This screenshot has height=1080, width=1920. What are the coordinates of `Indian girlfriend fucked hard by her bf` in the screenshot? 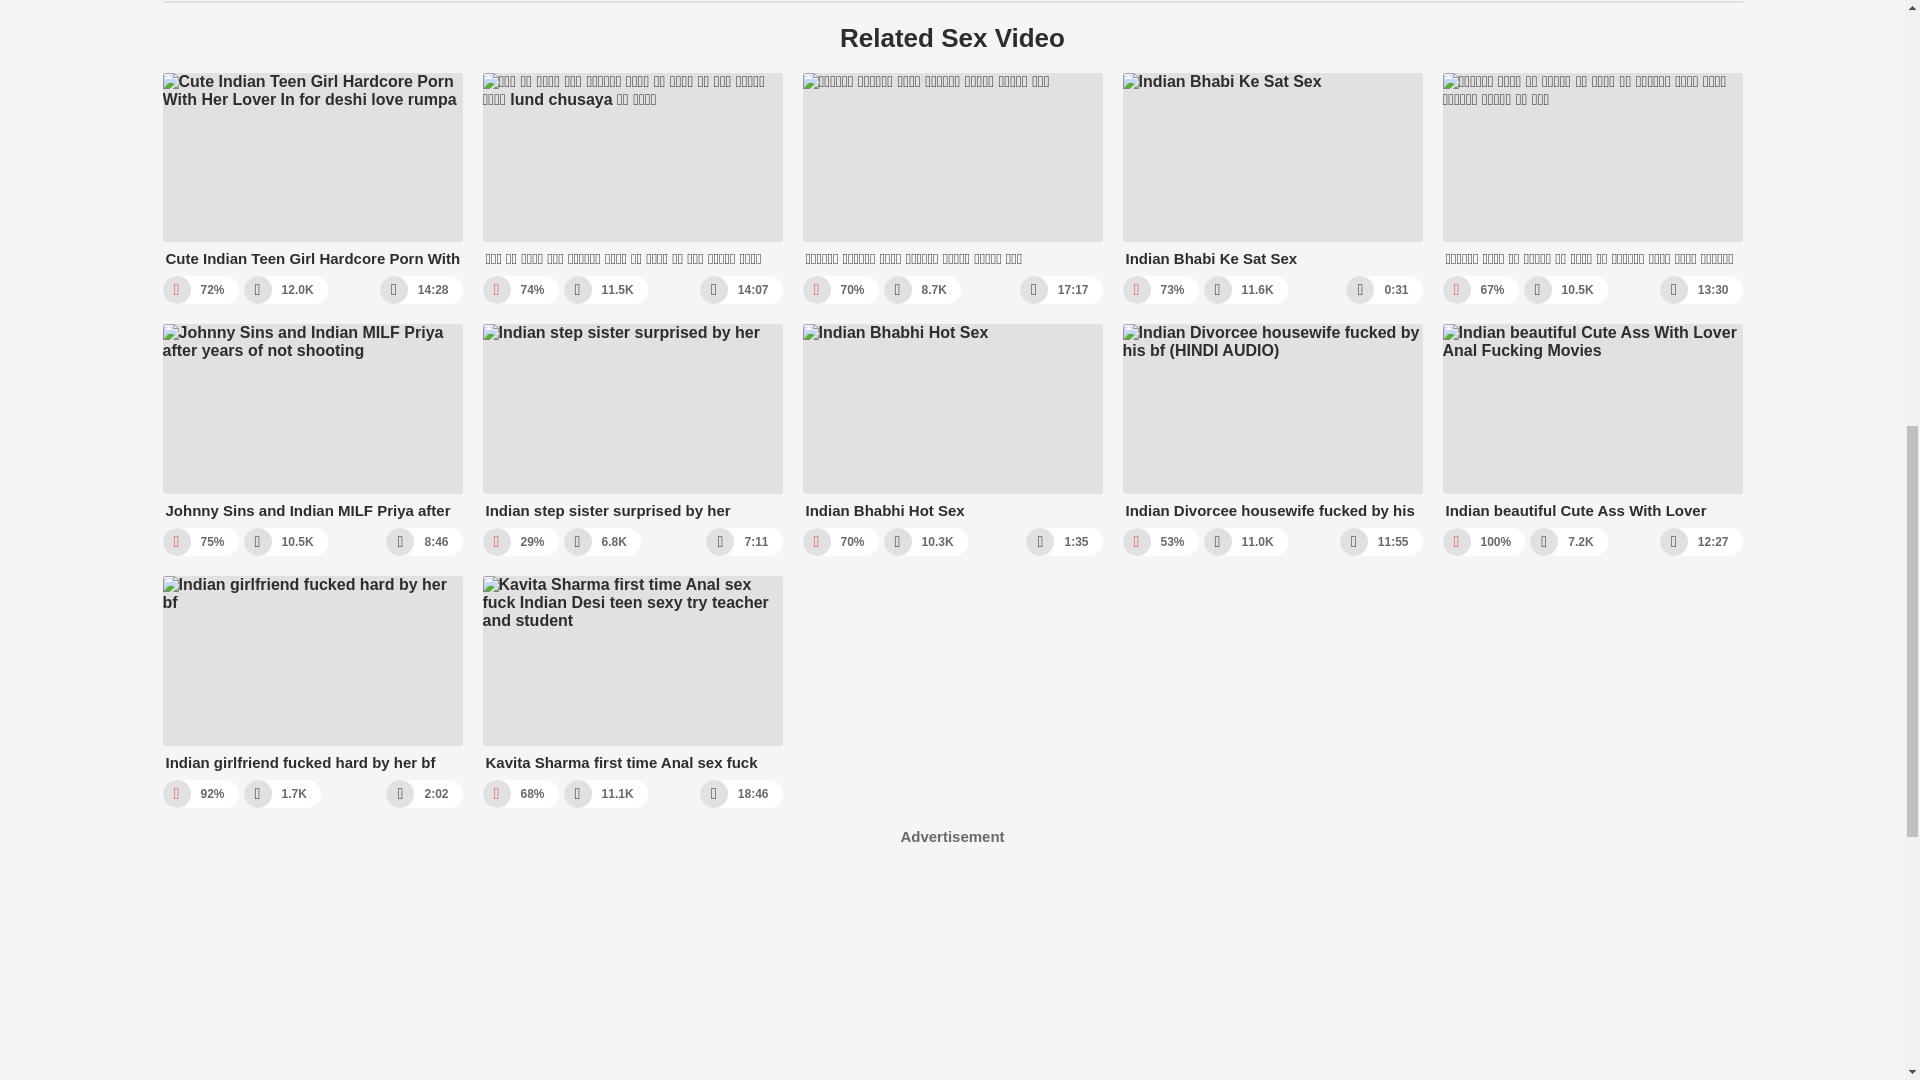 It's located at (312, 674).